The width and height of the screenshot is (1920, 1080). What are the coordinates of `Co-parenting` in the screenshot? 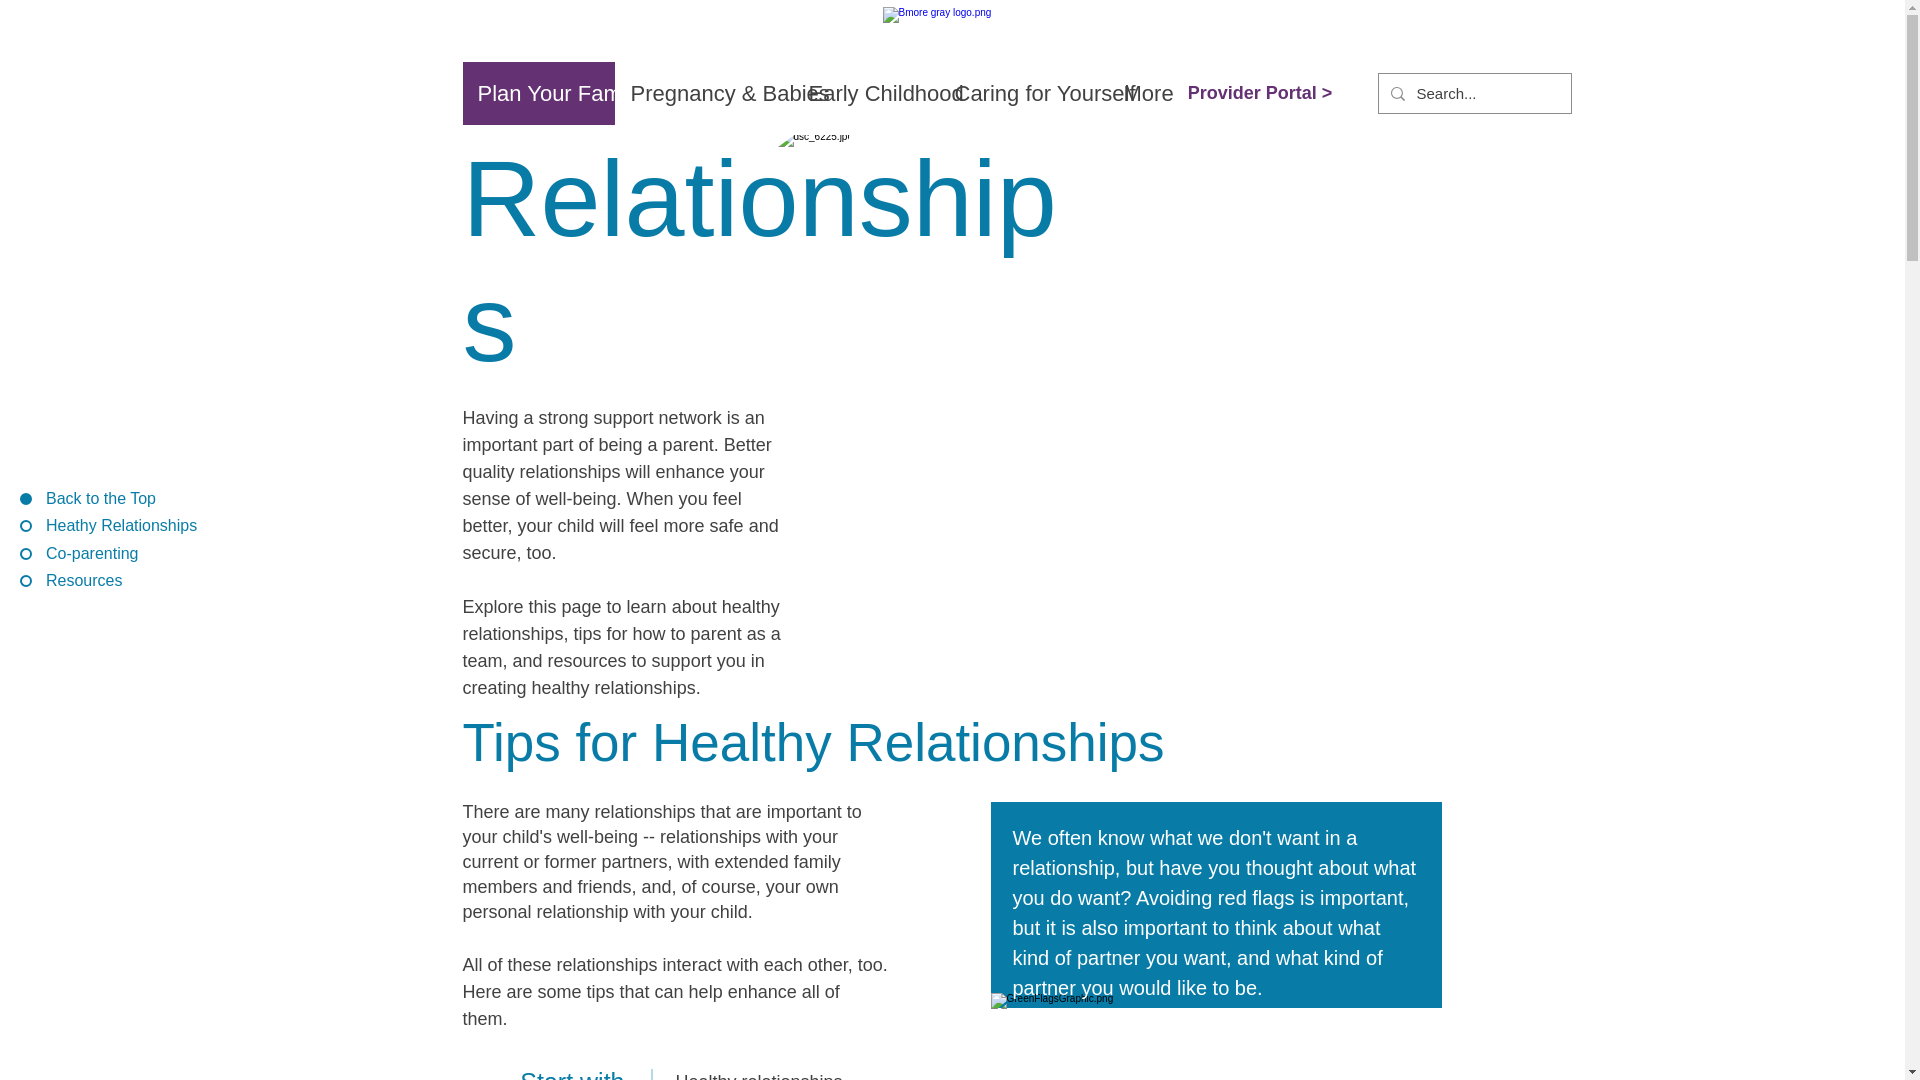 It's located at (108, 554).